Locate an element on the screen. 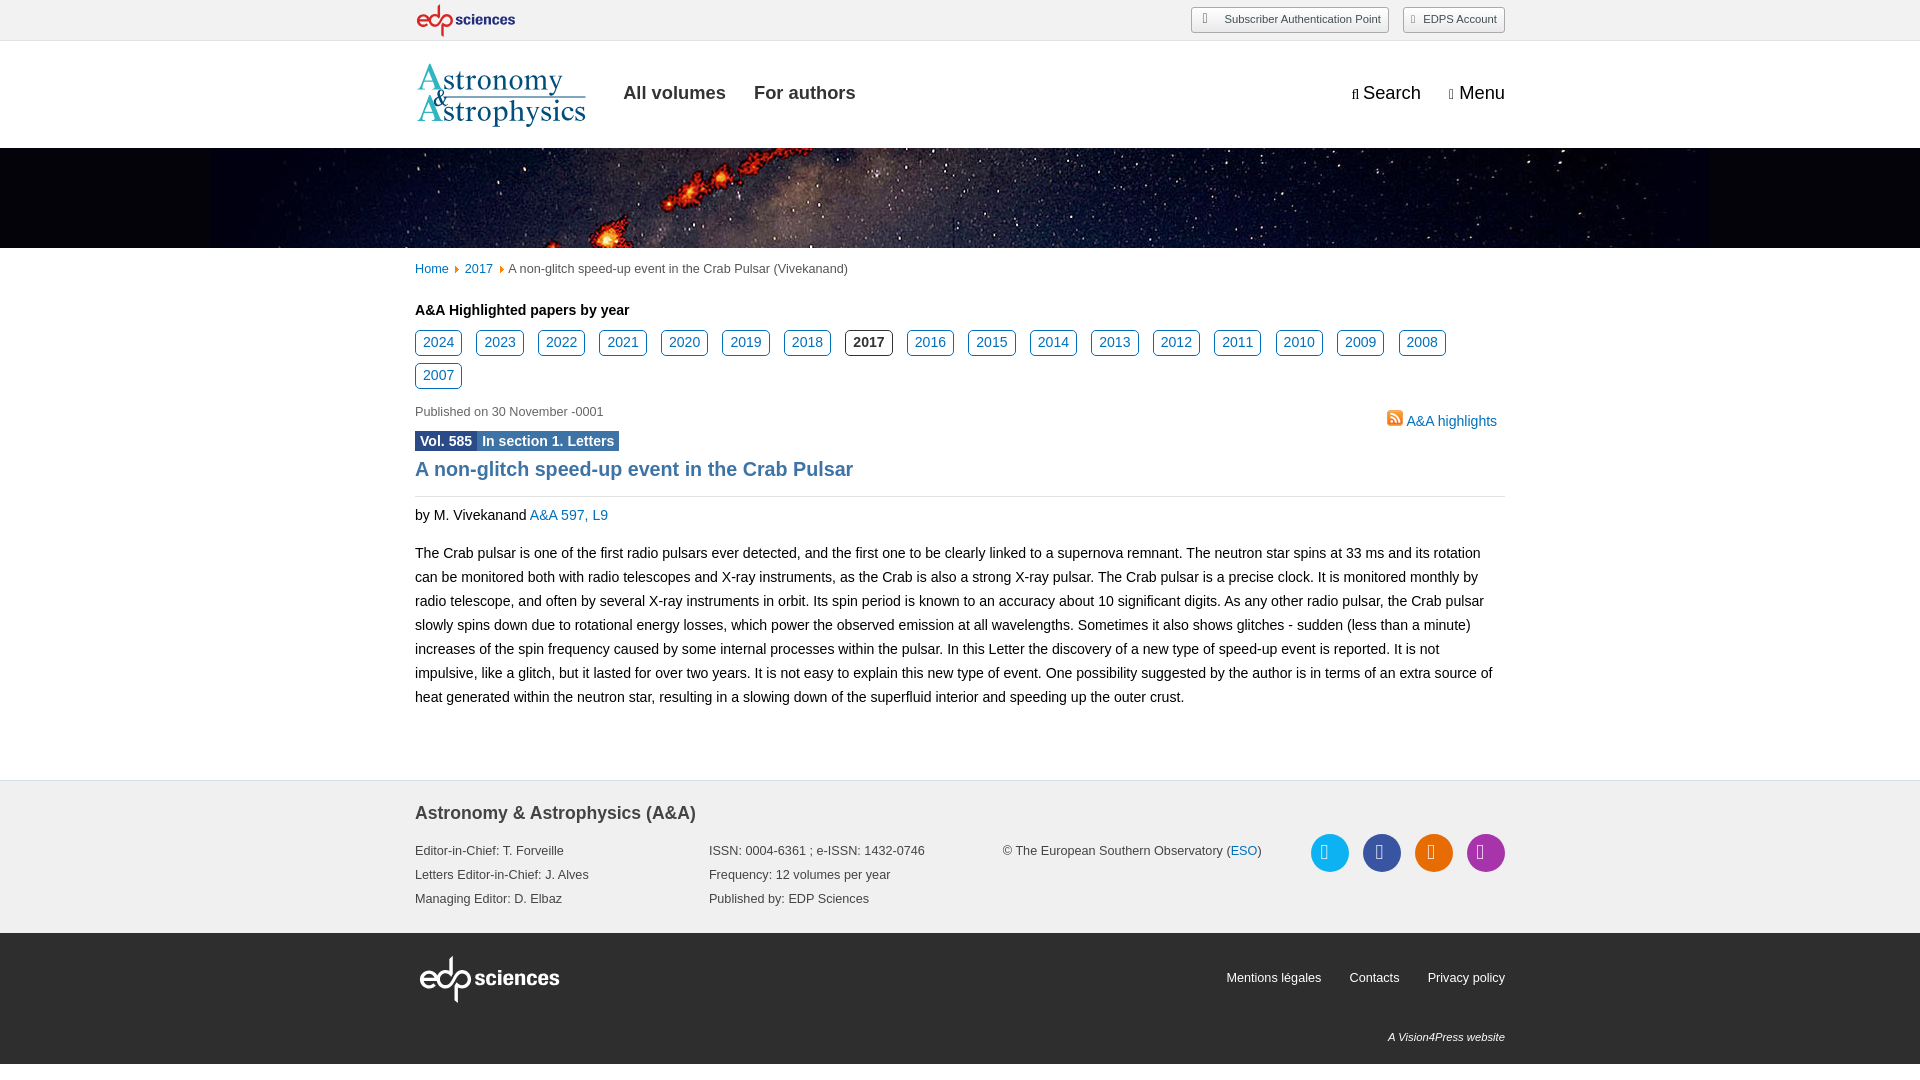 The image size is (1920, 1080). Alerte courriel is located at coordinates (1486, 852).